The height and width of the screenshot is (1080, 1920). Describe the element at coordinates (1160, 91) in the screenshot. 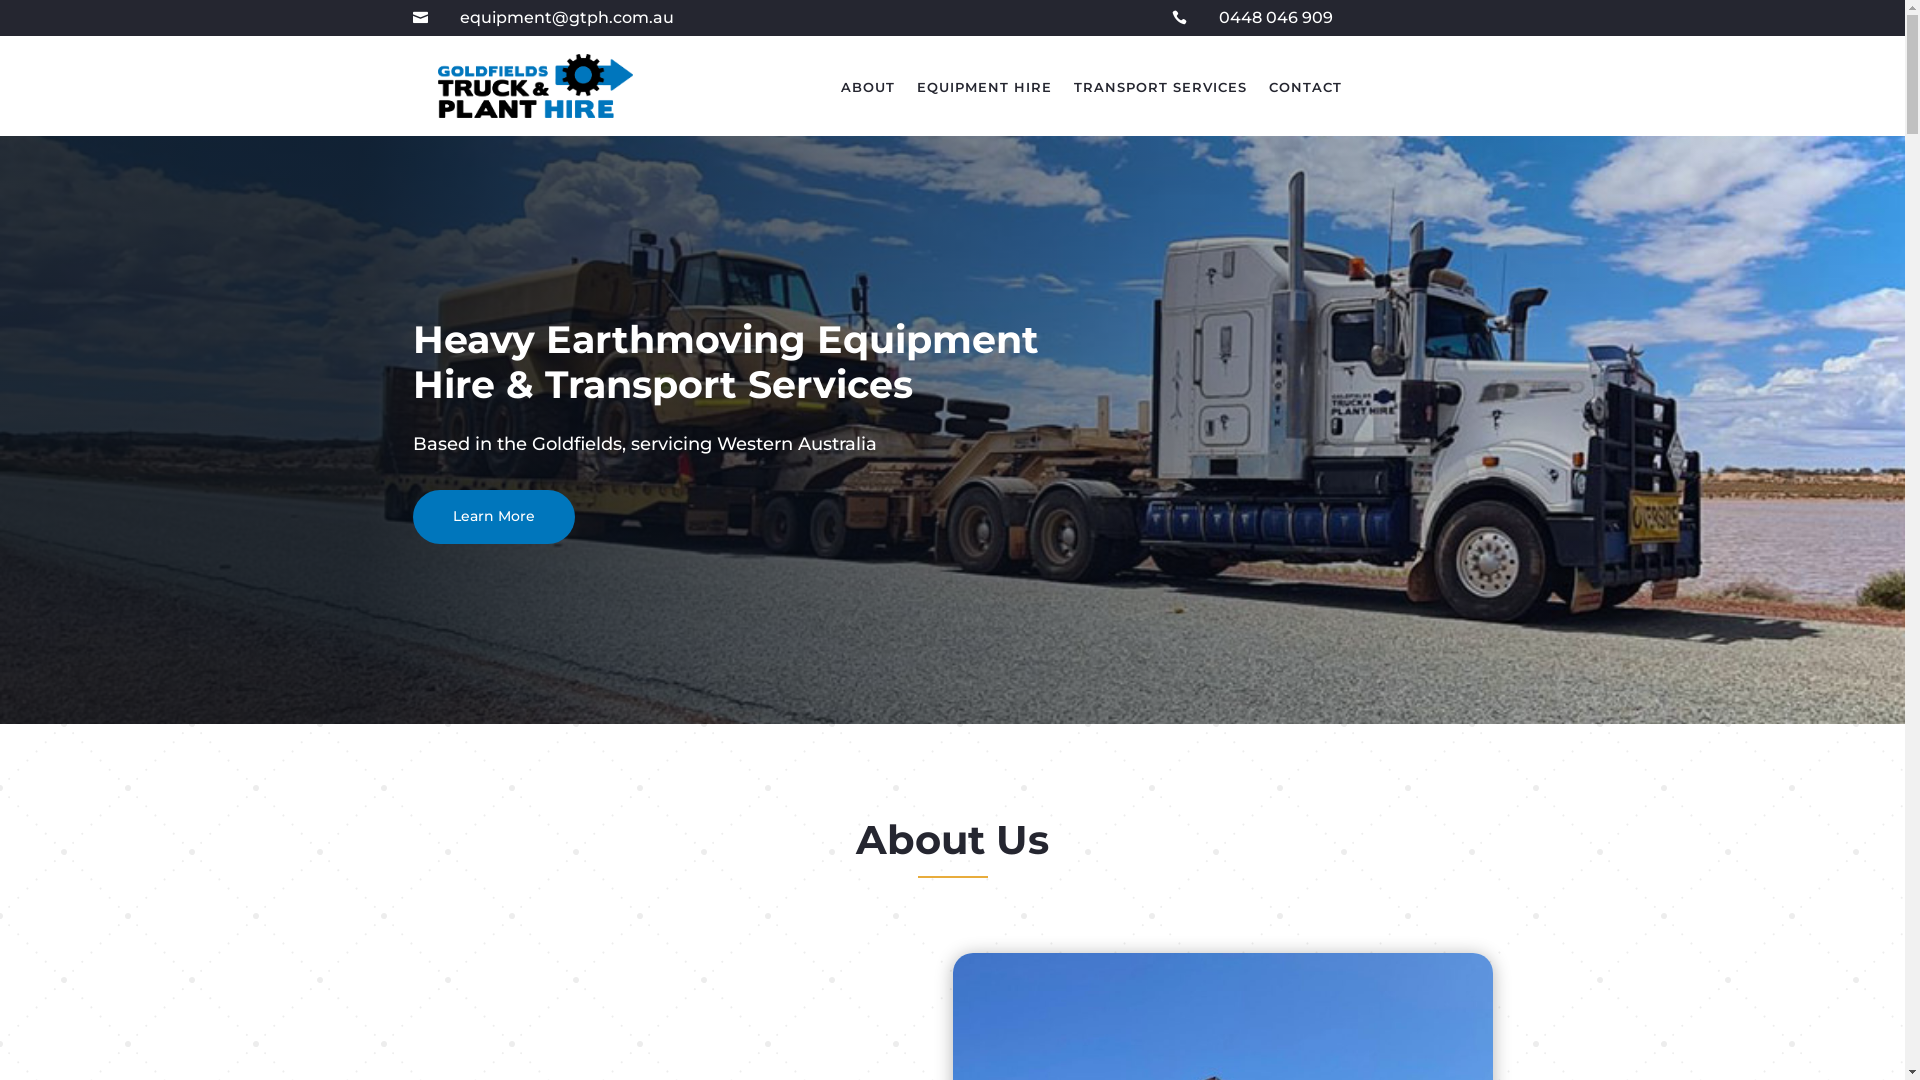

I see `TRANSPORT SERVICES` at that location.